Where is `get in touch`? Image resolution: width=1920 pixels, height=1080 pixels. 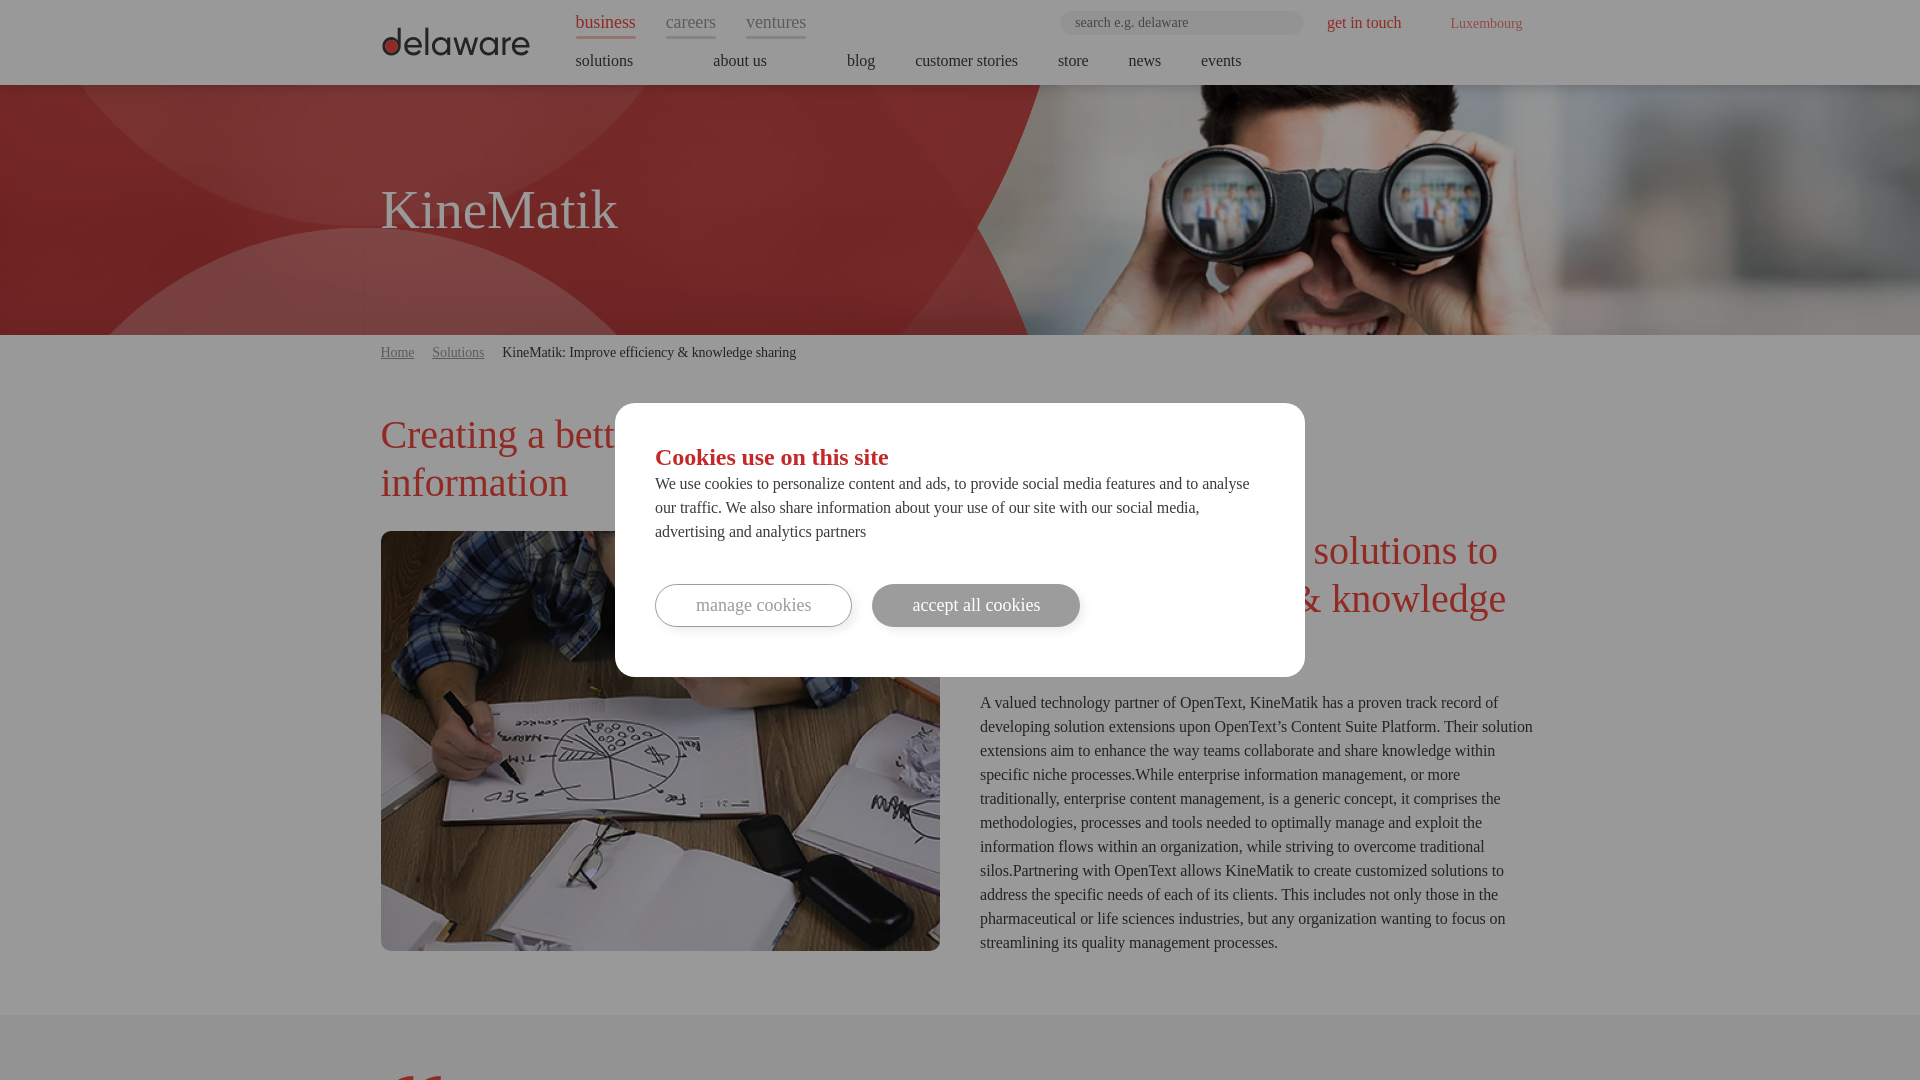 get in touch is located at coordinates (1364, 22).